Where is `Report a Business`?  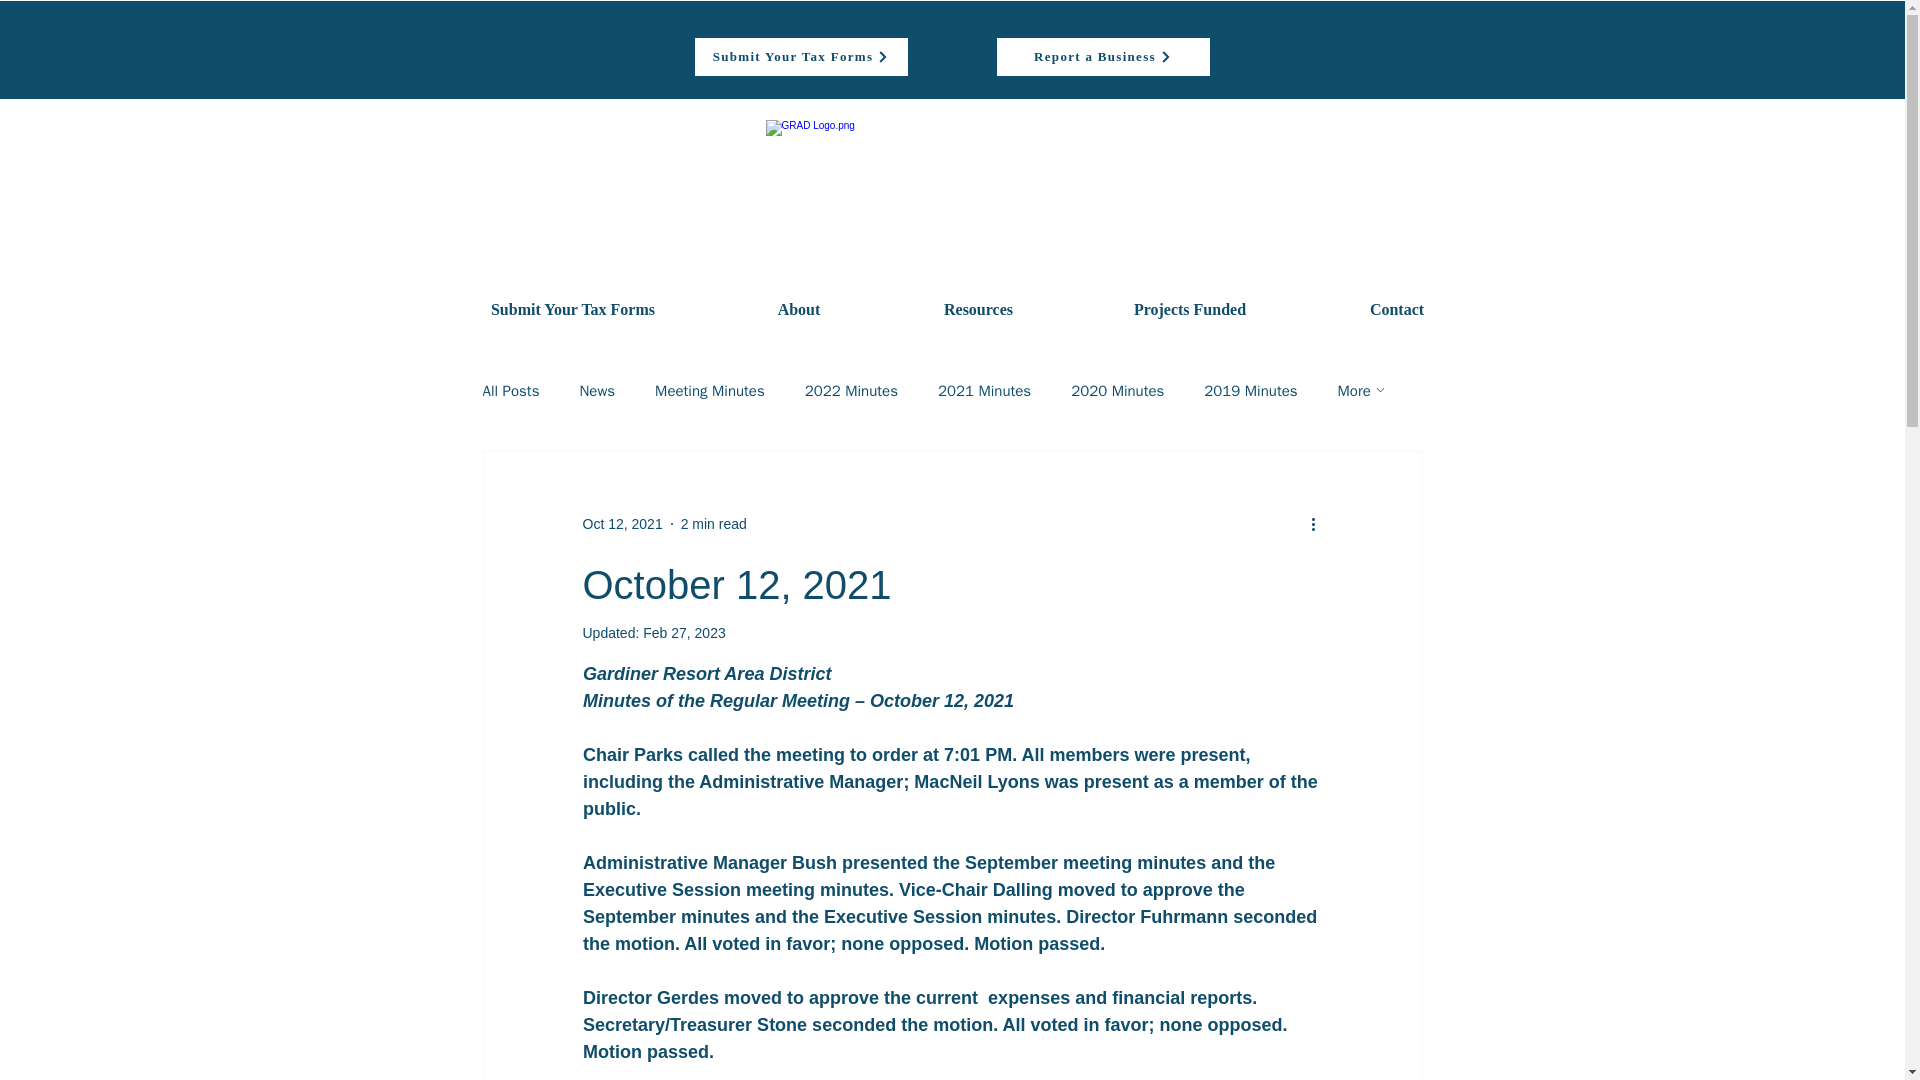
Report a Business is located at coordinates (1104, 56).